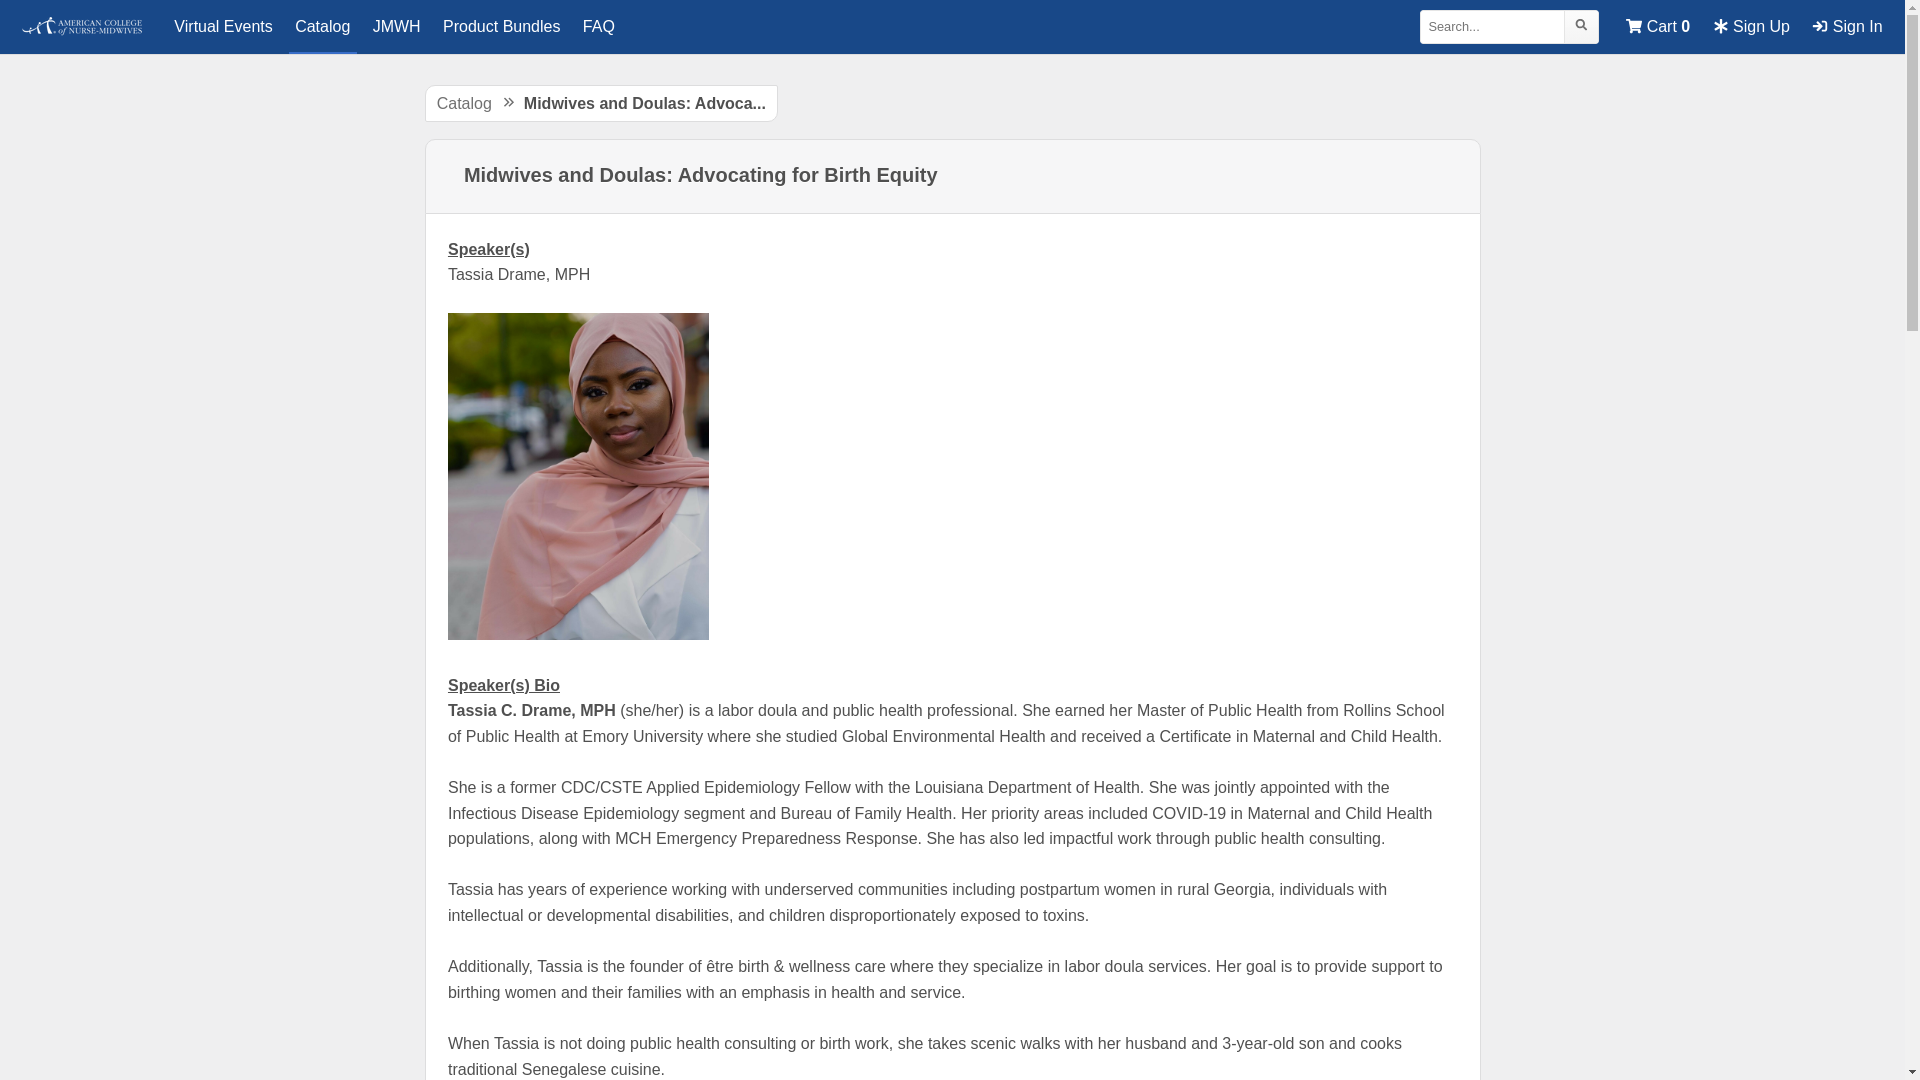 Image resolution: width=1920 pixels, height=1080 pixels. Describe the element at coordinates (223, 27) in the screenshot. I see `Virtual Events` at that location.